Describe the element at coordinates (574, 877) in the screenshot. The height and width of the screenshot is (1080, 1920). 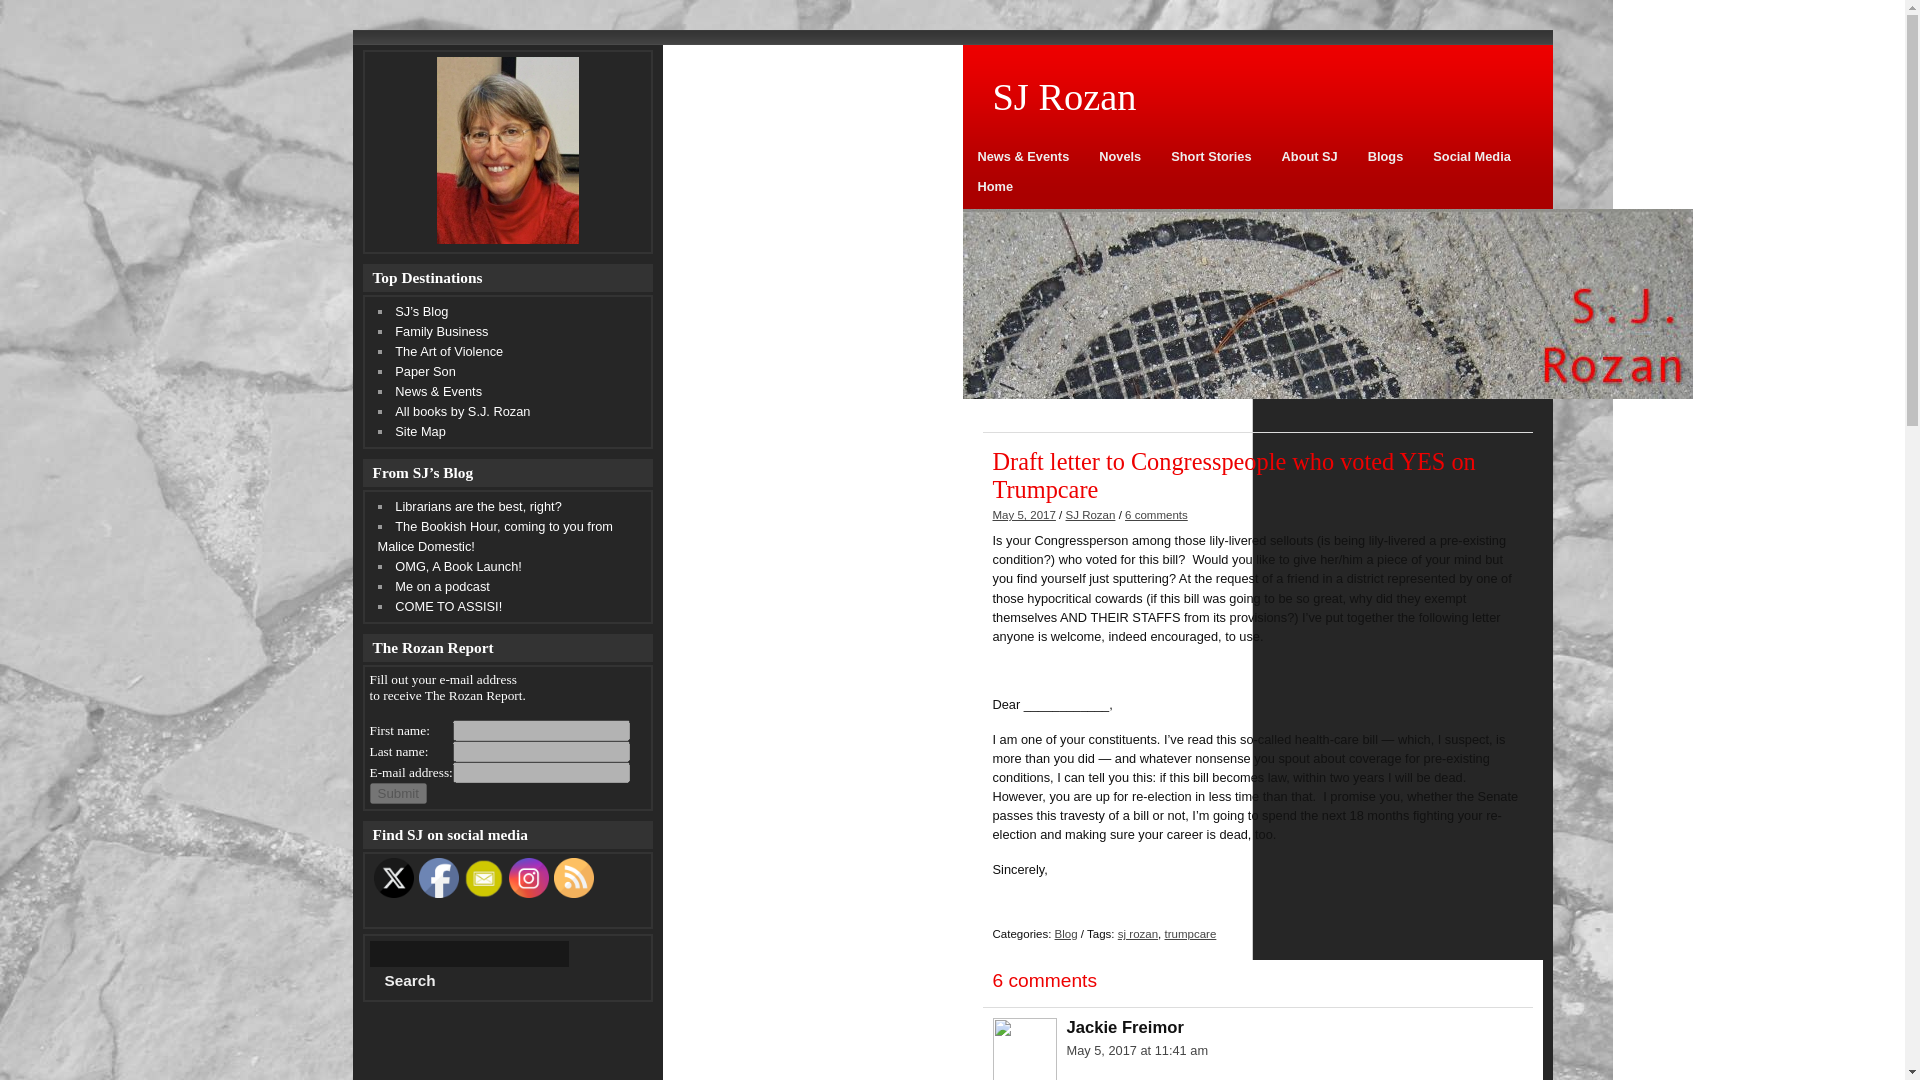
I see `RSS` at that location.